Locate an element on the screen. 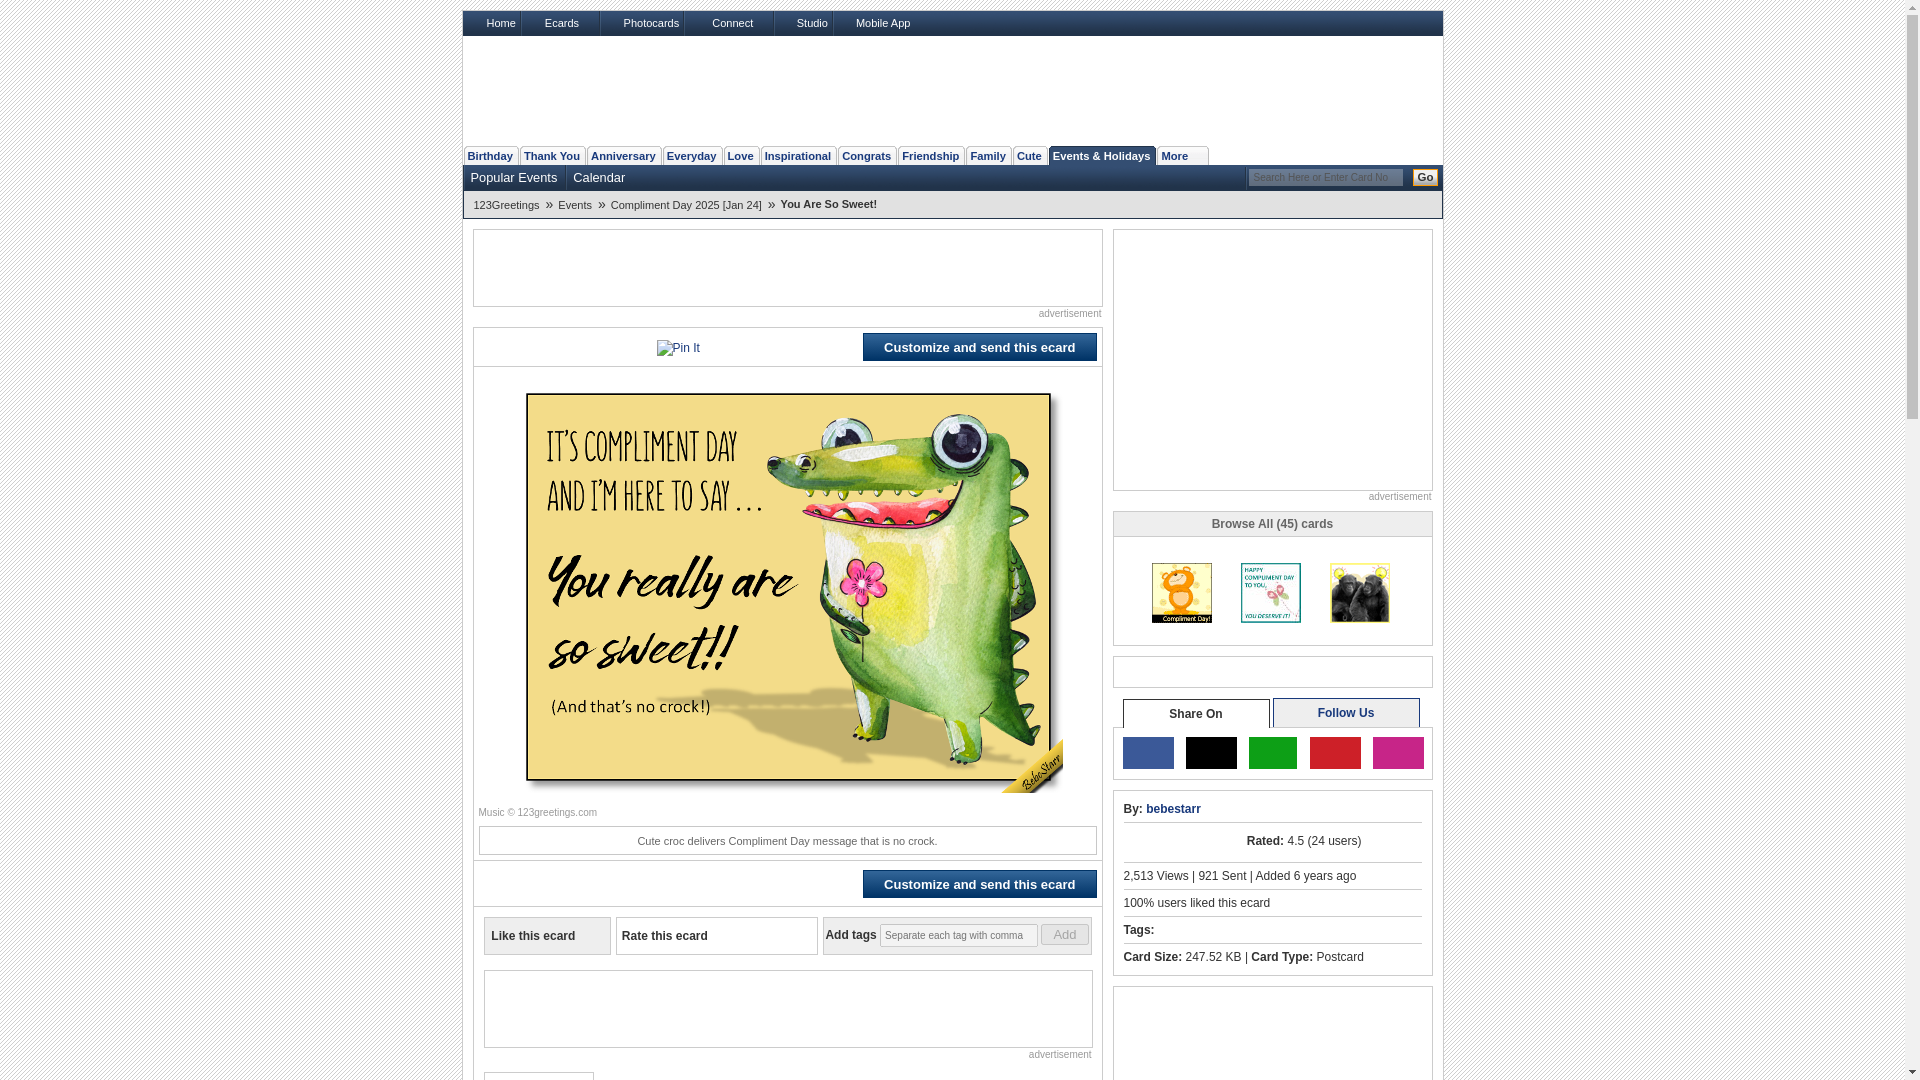 Image resolution: width=1920 pixels, height=1080 pixels. Popular Events is located at coordinates (513, 177).